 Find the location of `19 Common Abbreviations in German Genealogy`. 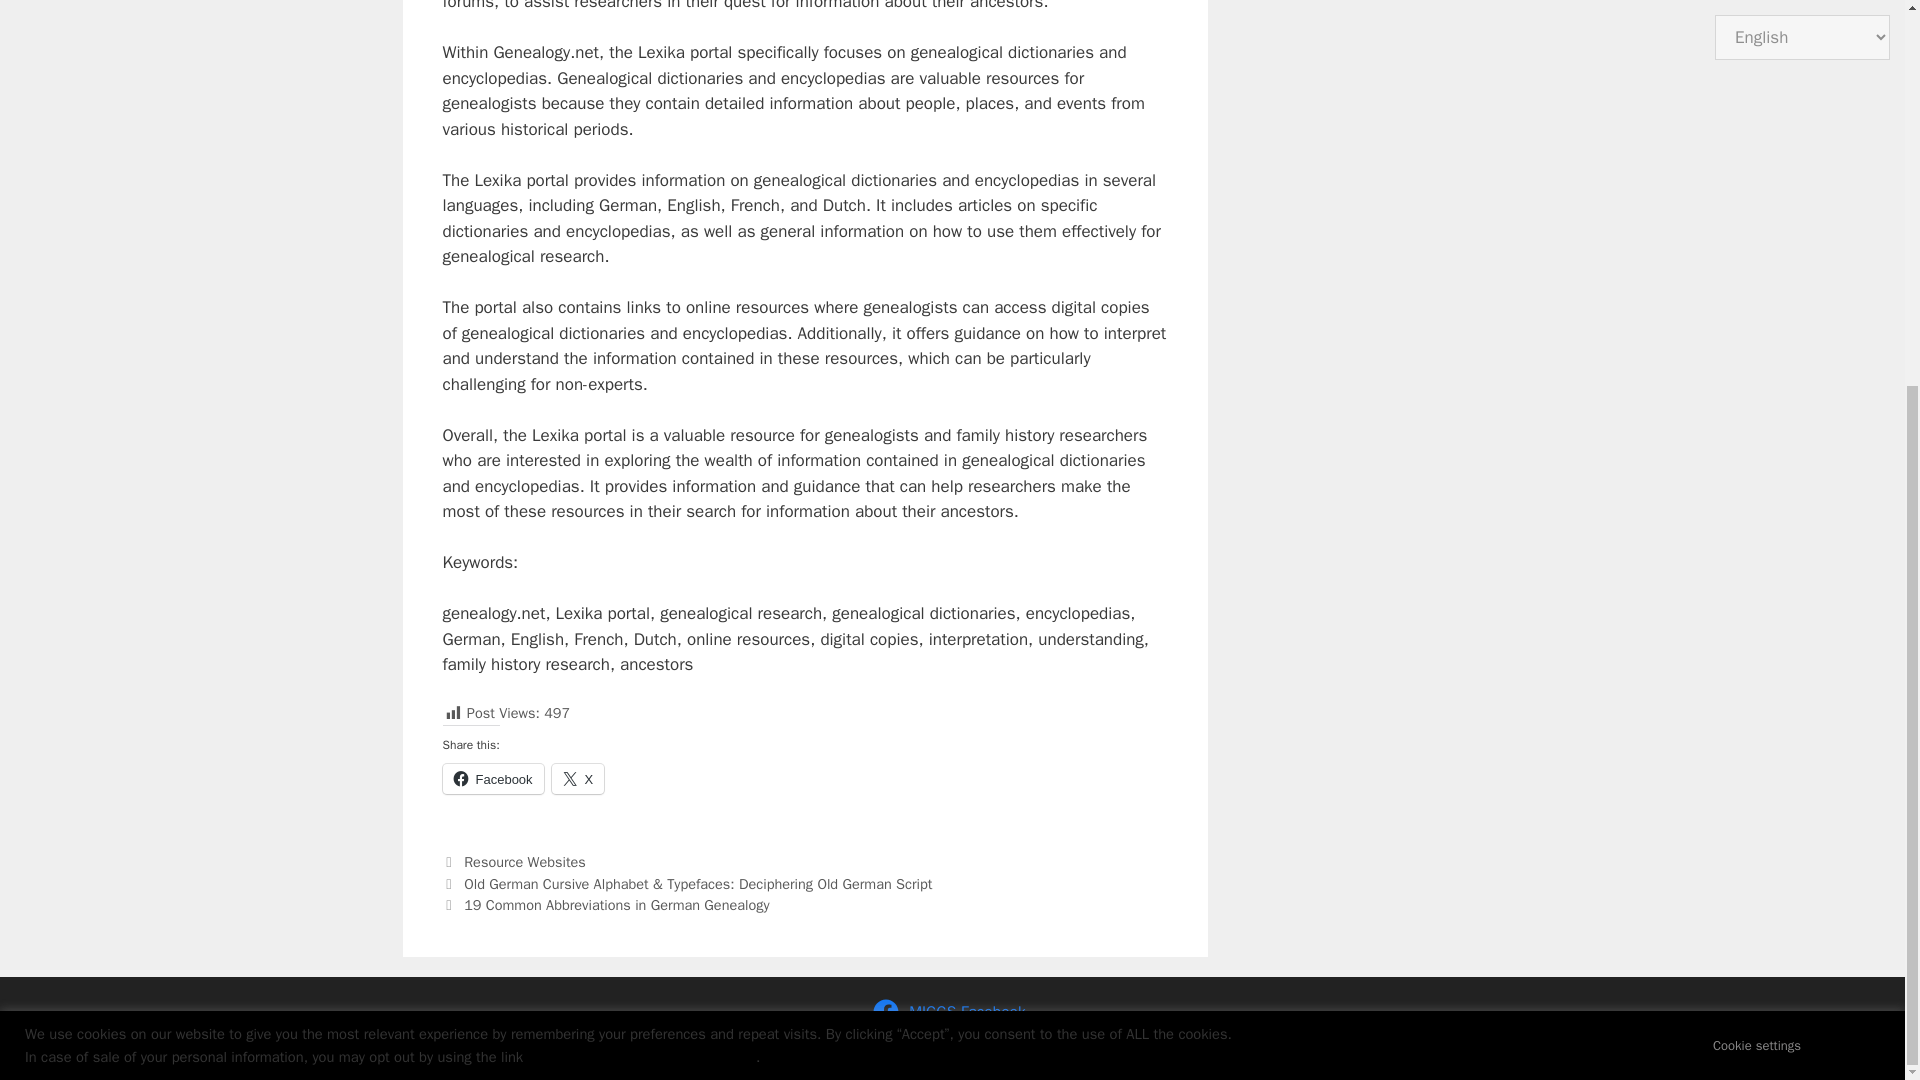

19 Common Abbreviations in German Genealogy is located at coordinates (616, 904).